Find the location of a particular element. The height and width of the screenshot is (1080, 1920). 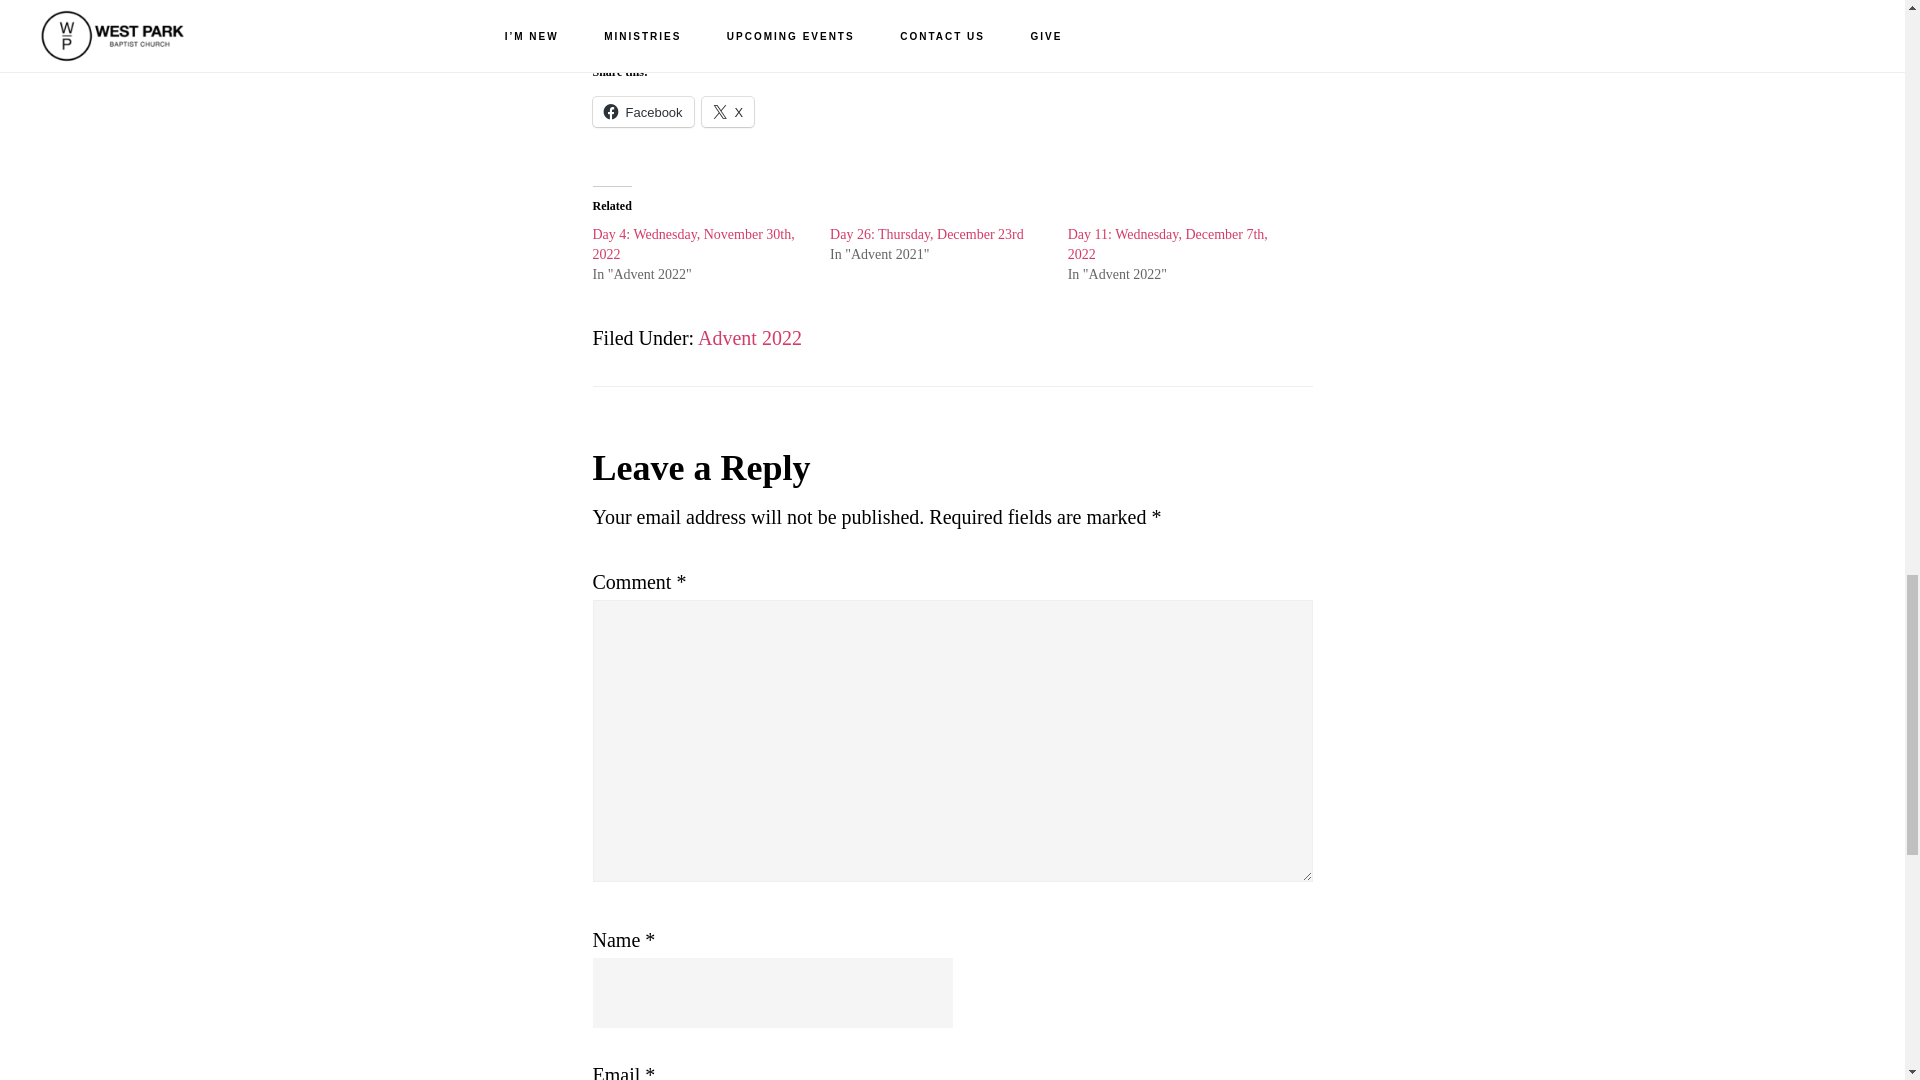

Day 4: Wednesday, November 30th, 2022 is located at coordinates (692, 244).